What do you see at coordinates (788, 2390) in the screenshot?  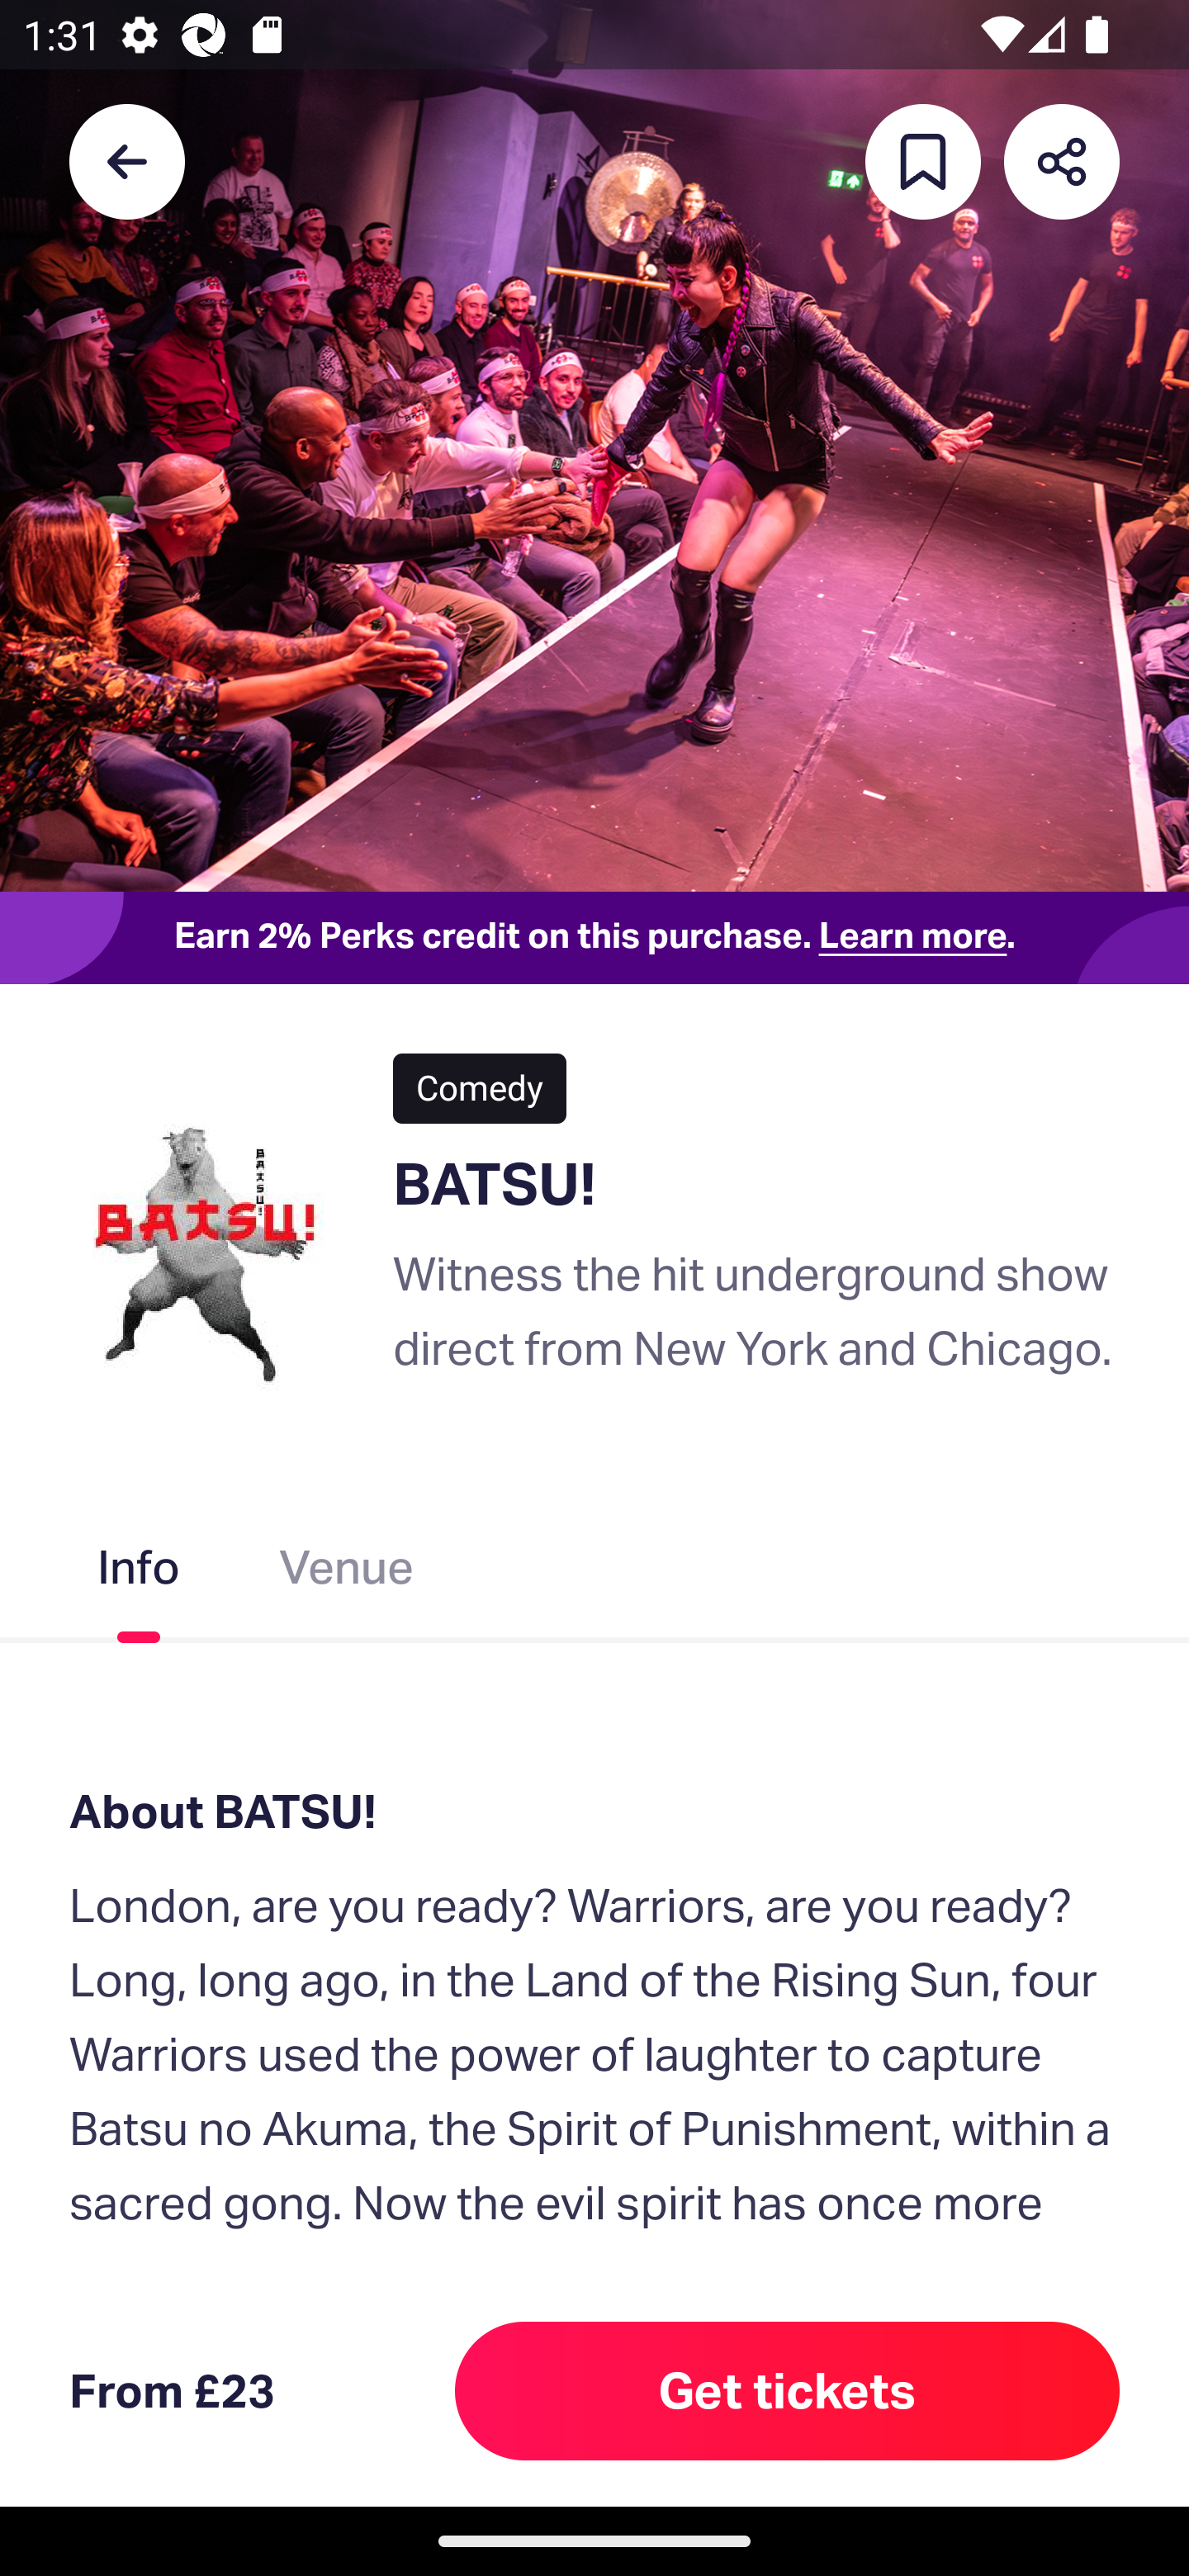 I see `Get tickets` at bounding box center [788, 2390].